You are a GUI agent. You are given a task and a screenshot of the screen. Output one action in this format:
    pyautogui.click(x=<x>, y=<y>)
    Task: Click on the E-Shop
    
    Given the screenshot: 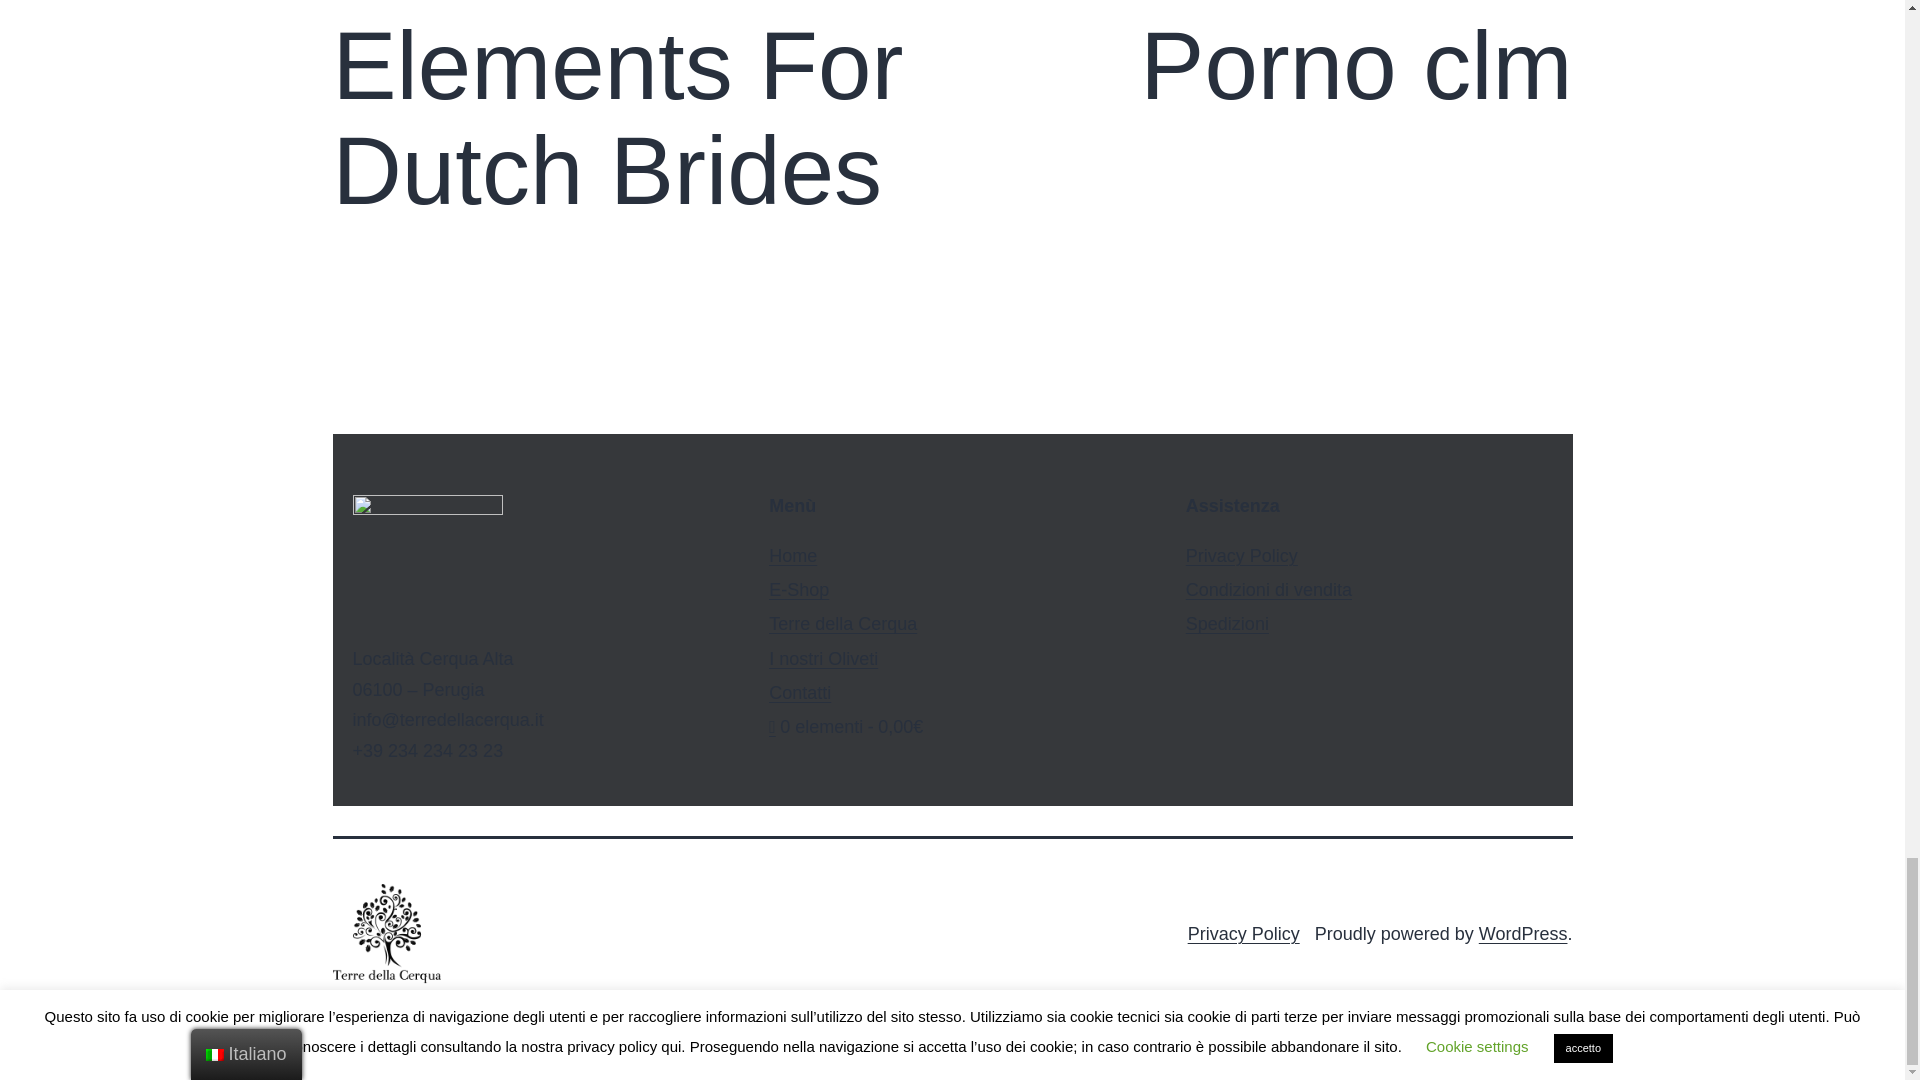 What is the action you would take?
    pyautogui.click(x=799, y=590)
    